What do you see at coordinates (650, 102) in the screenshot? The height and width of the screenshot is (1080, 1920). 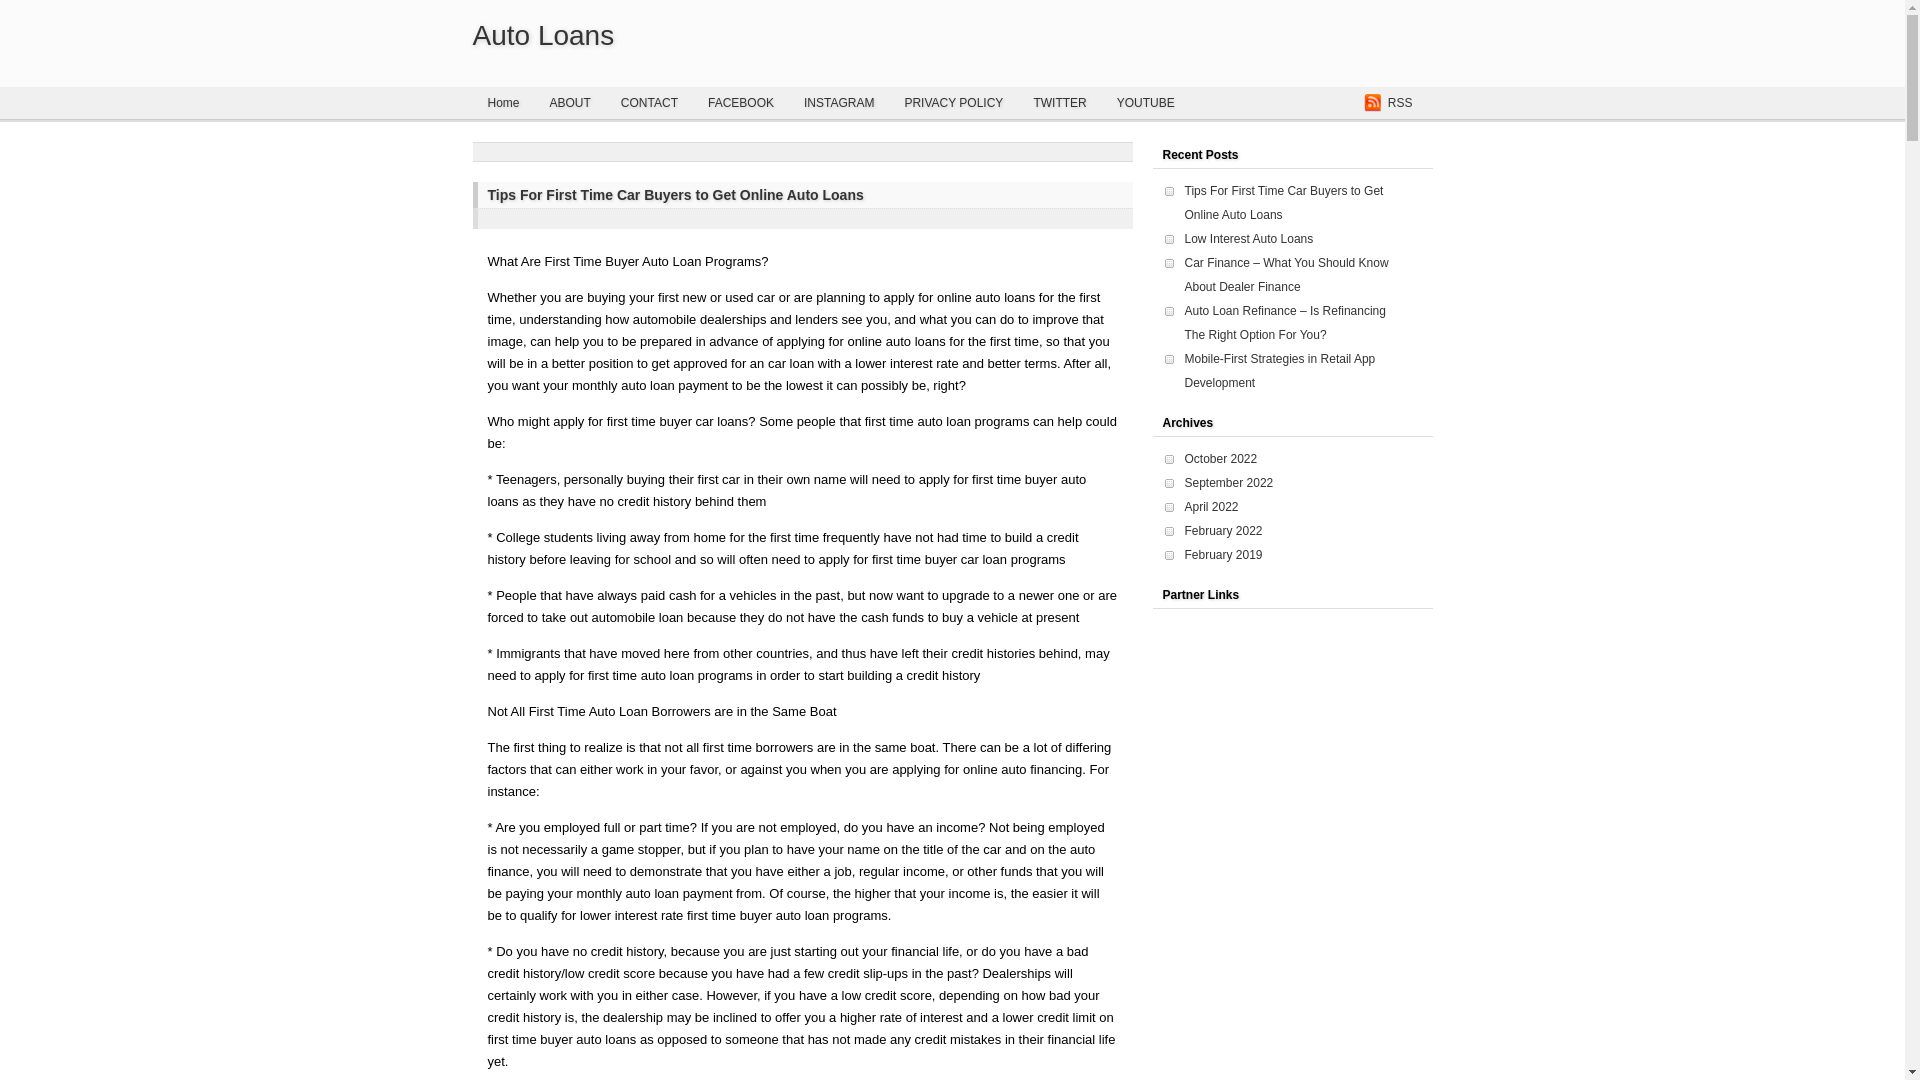 I see `CONTACT` at bounding box center [650, 102].